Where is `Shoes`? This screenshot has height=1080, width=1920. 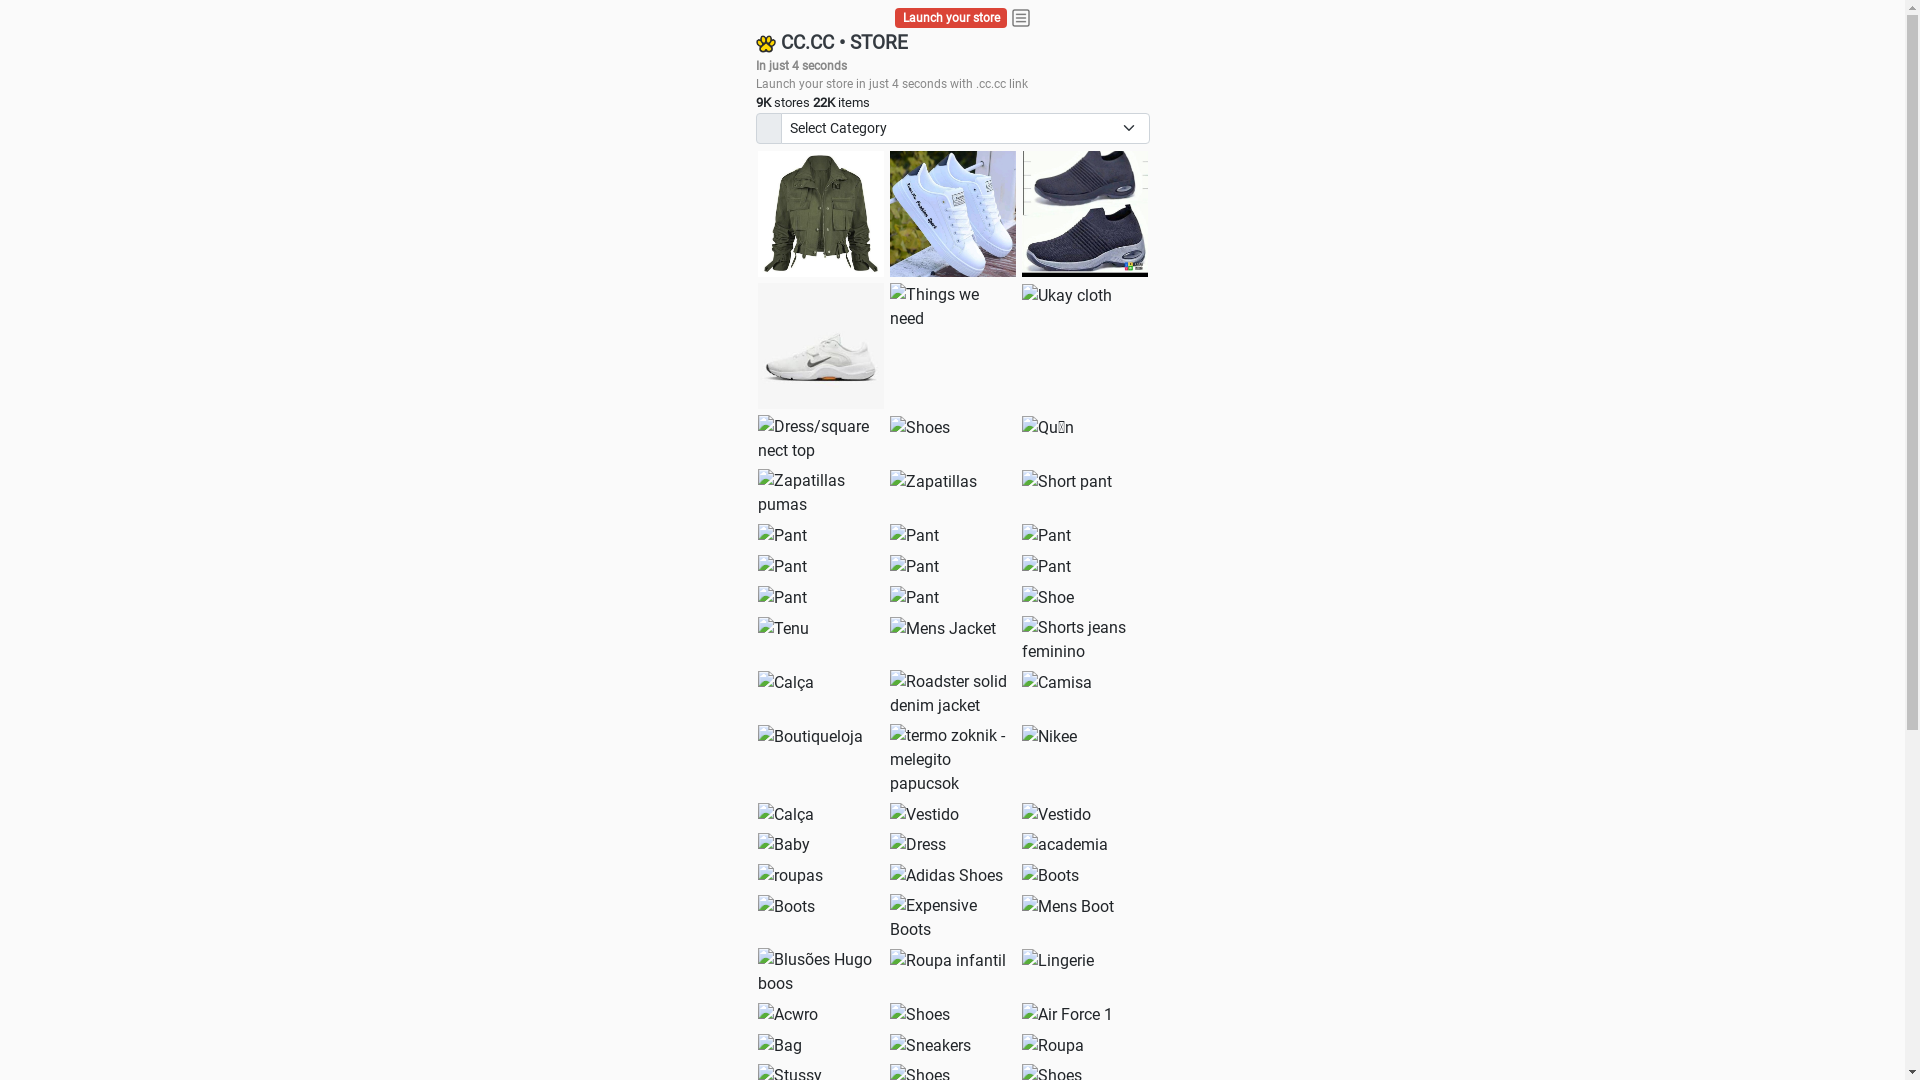
Shoes is located at coordinates (920, 428).